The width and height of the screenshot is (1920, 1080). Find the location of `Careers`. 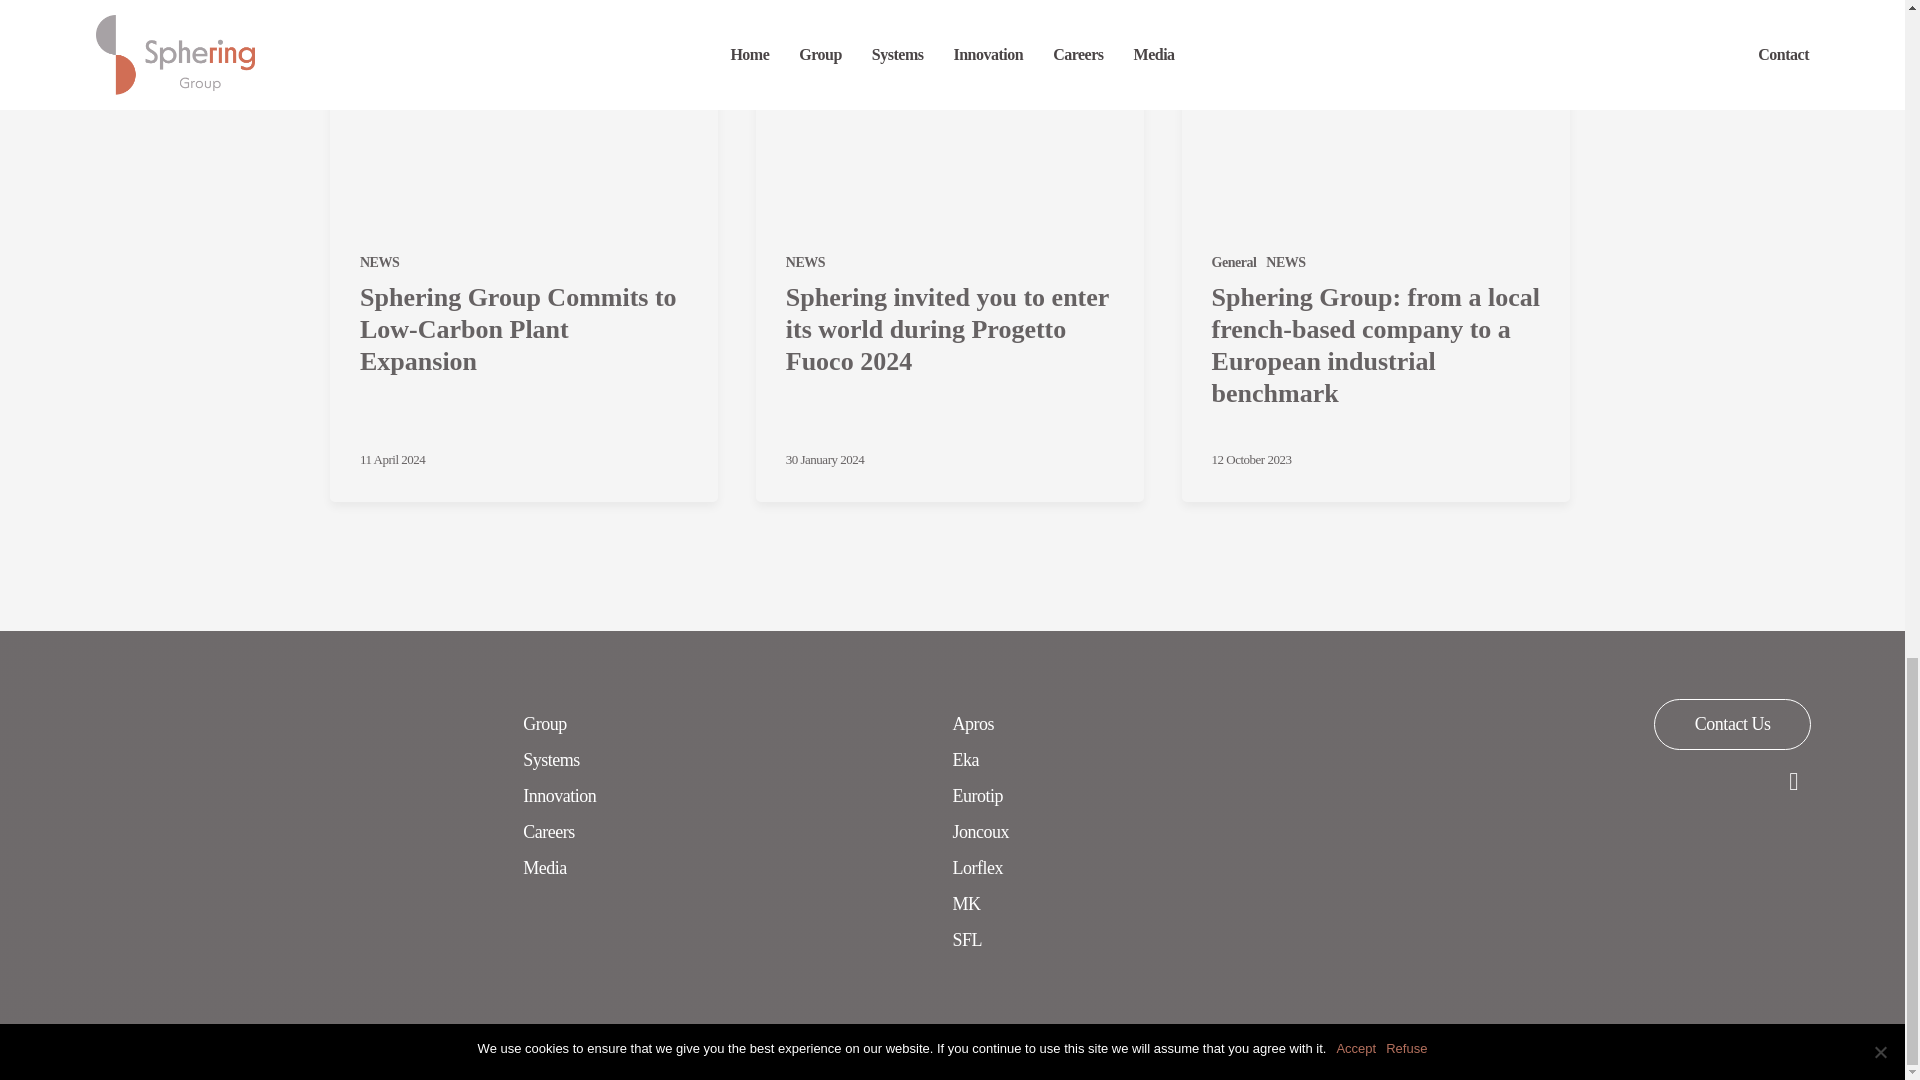

Careers is located at coordinates (548, 831).